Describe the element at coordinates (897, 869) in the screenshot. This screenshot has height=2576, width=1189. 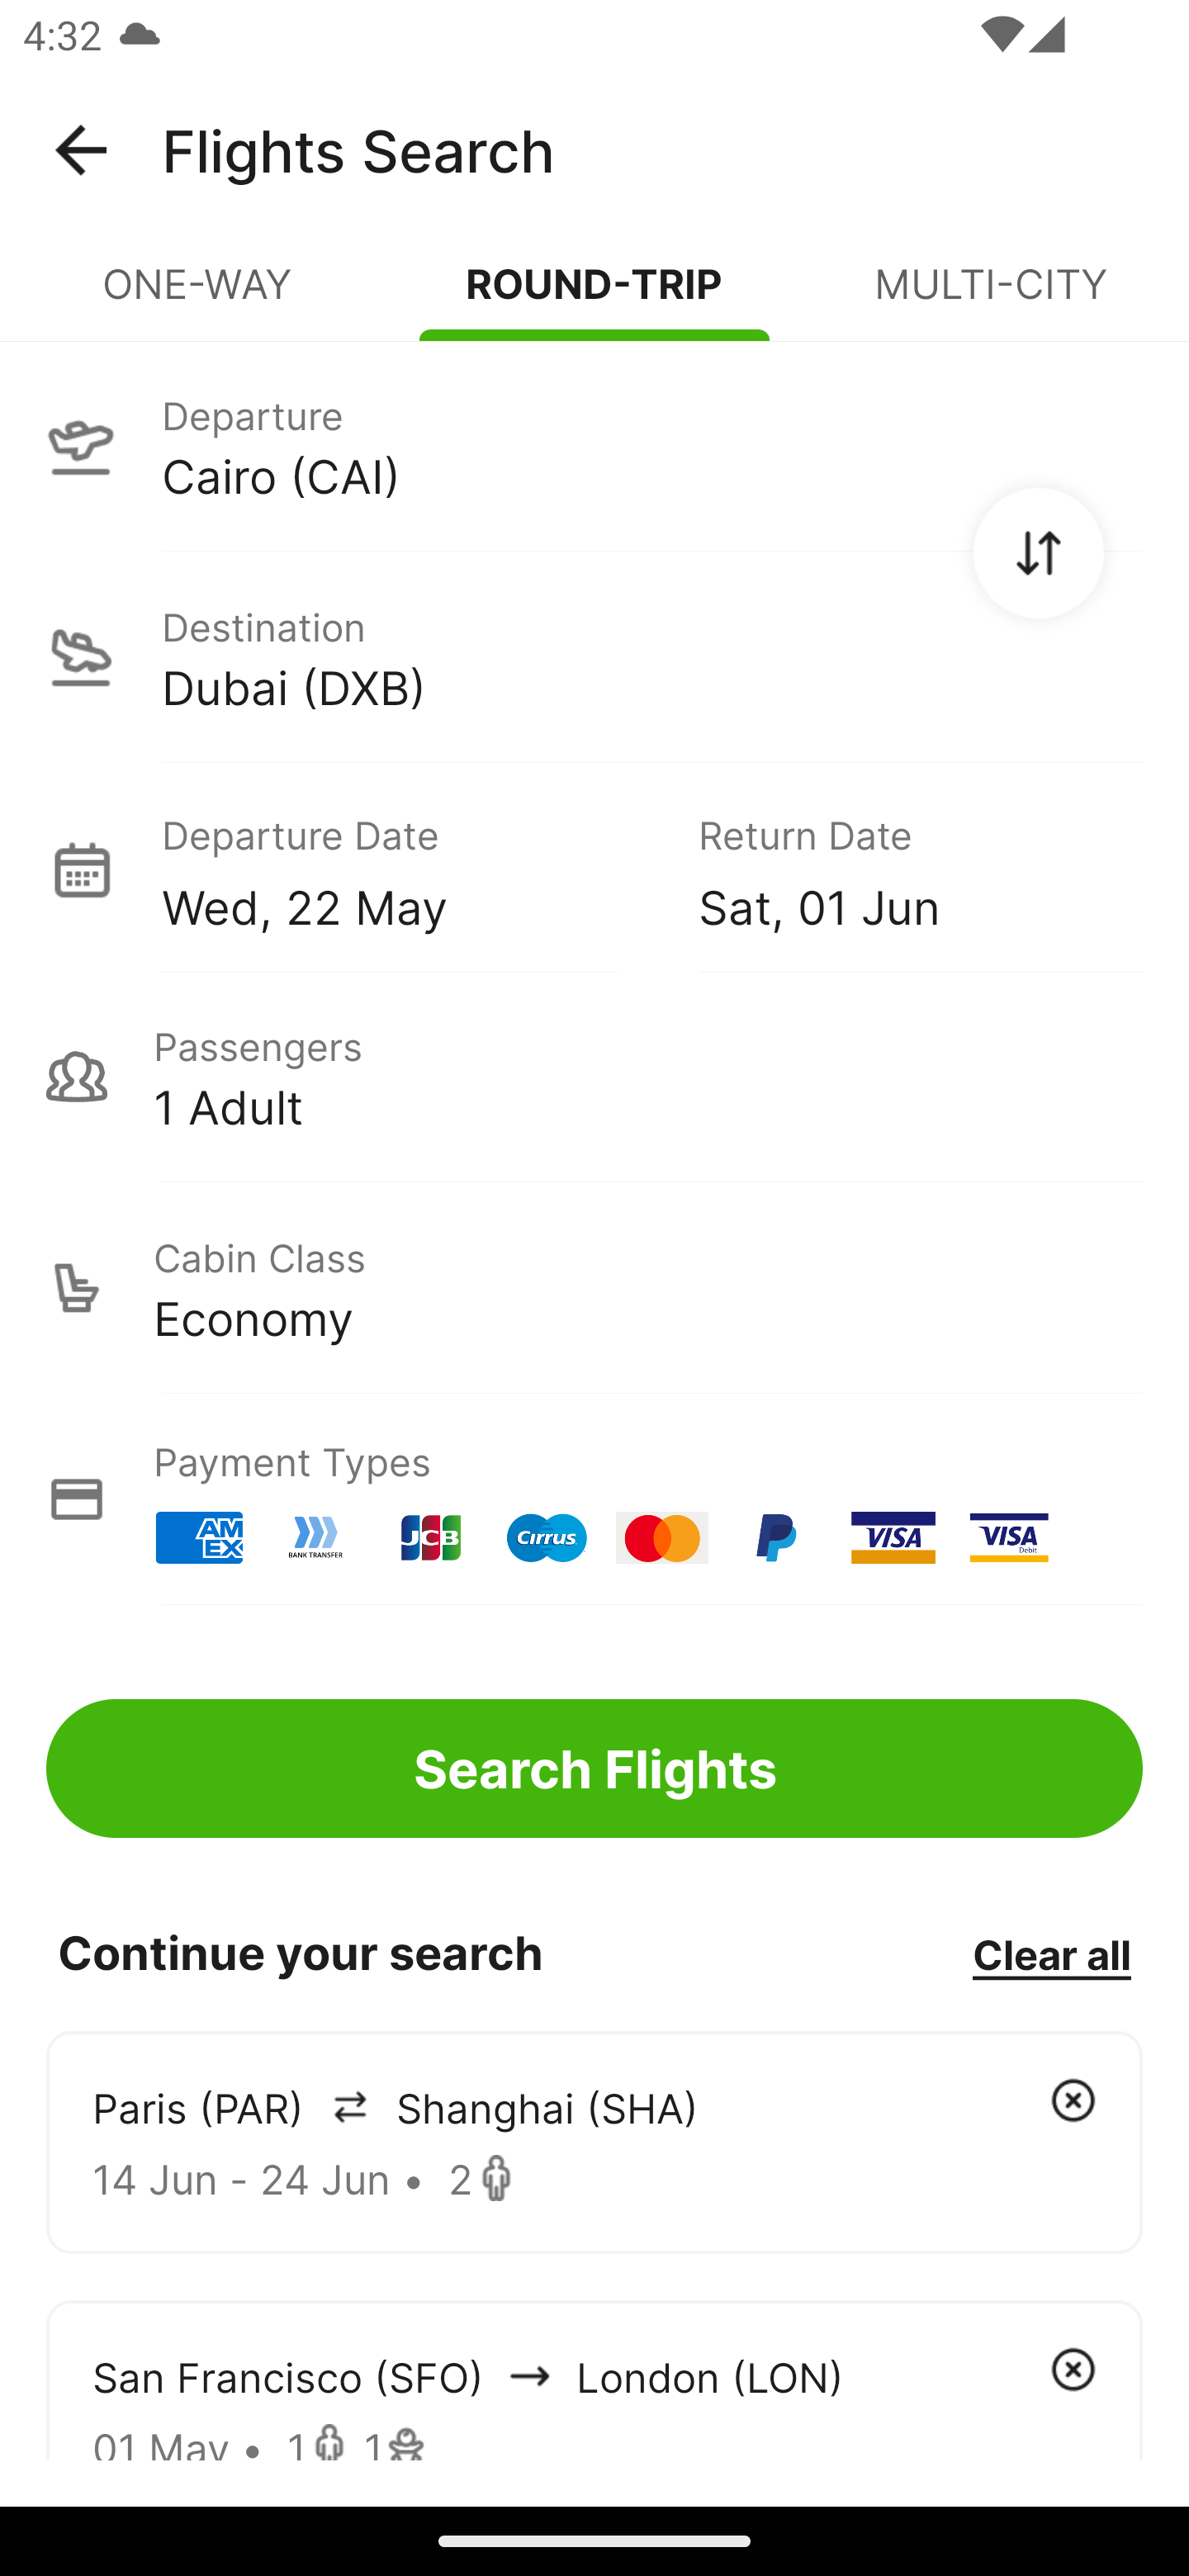
I see `Return Date Sat, 01 Jun` at that location.